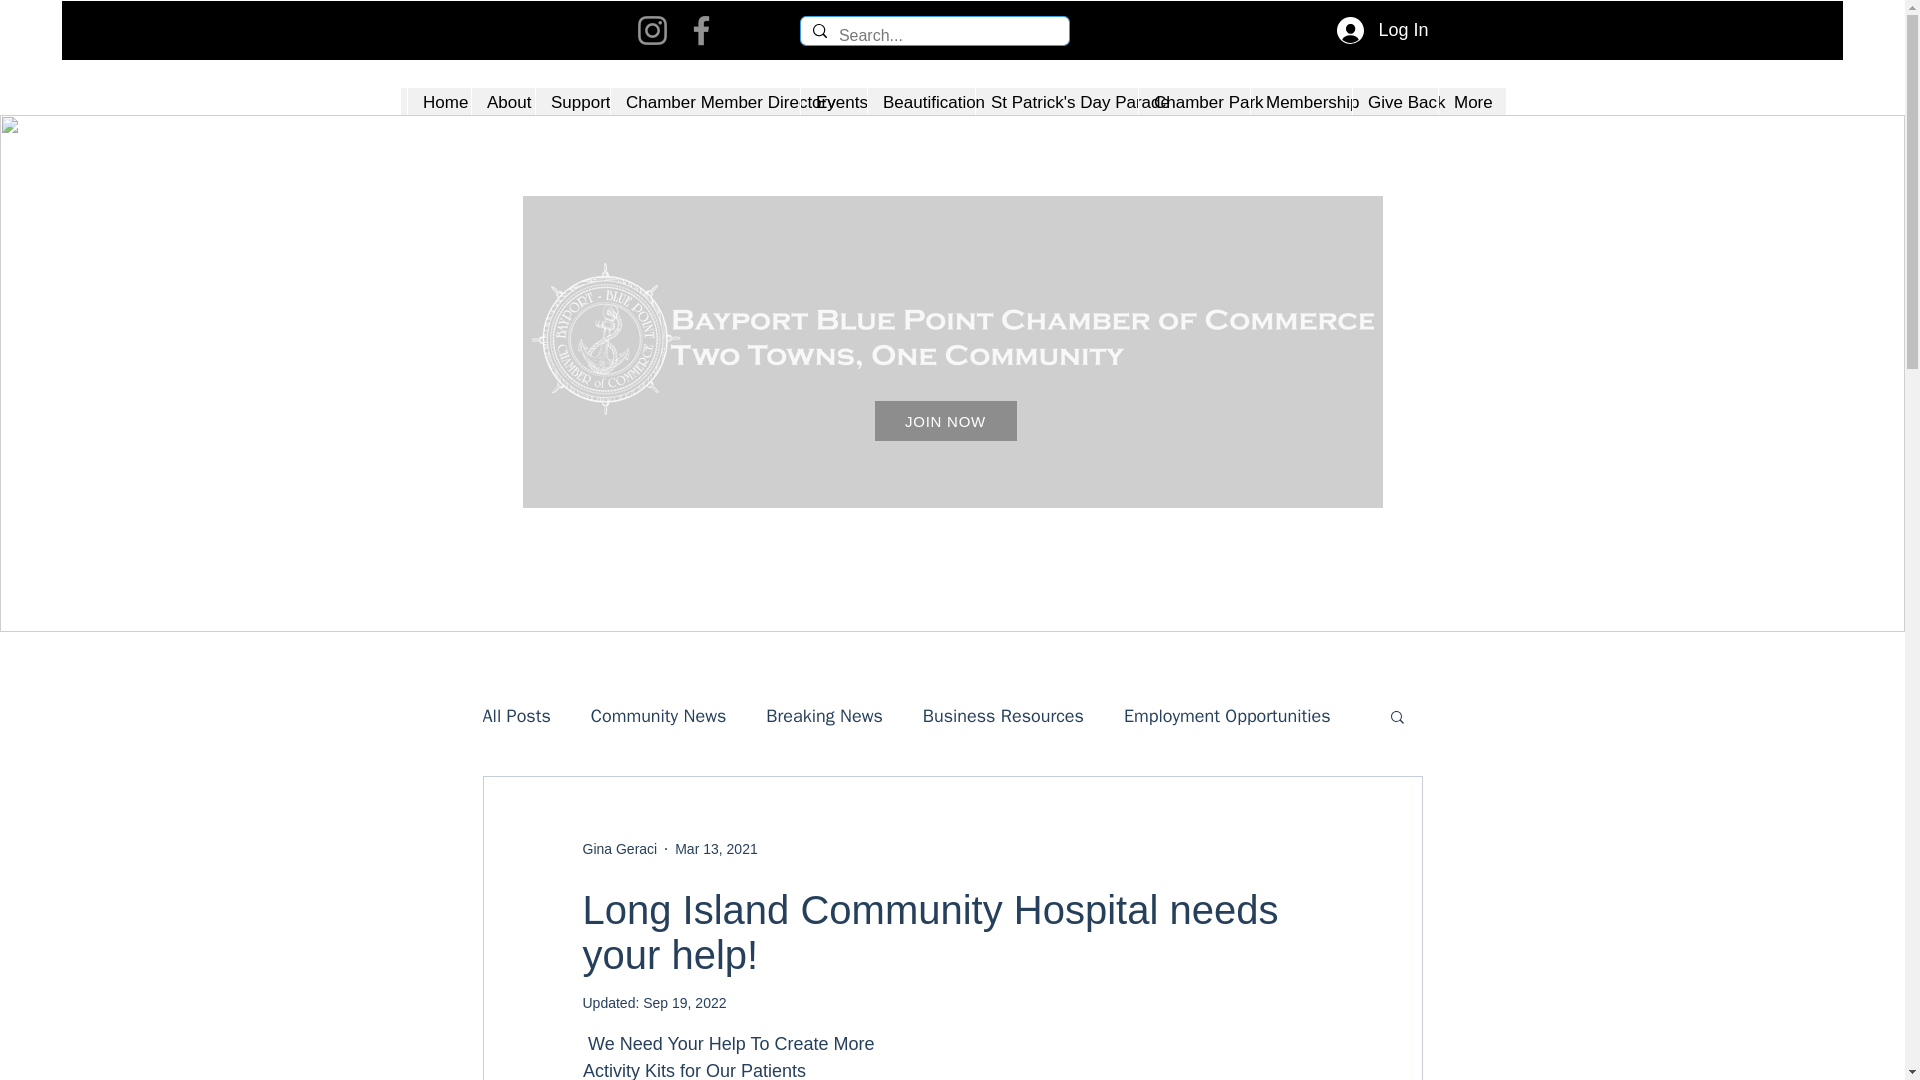  I want to click on Log In, so click(1382, 30).